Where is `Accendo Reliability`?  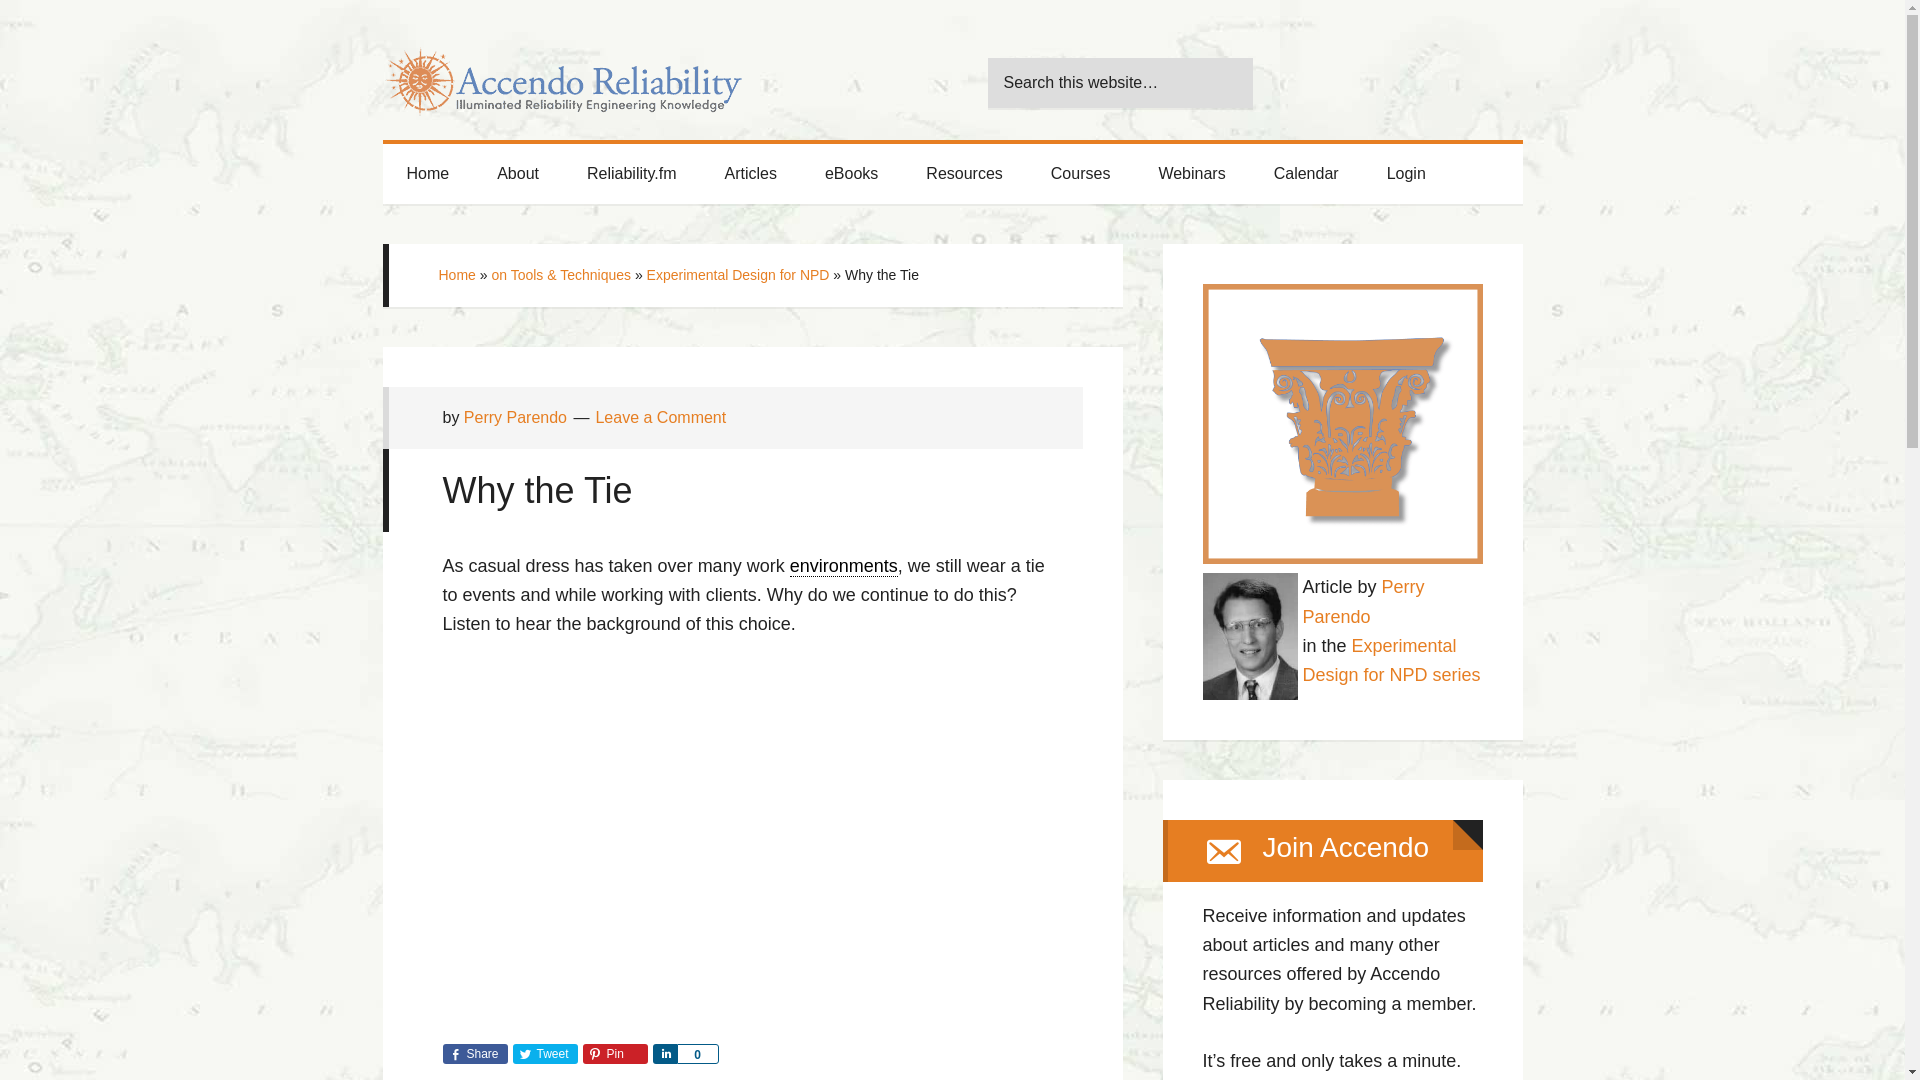
Accendo Reliability is located at coordinates (562, 70).